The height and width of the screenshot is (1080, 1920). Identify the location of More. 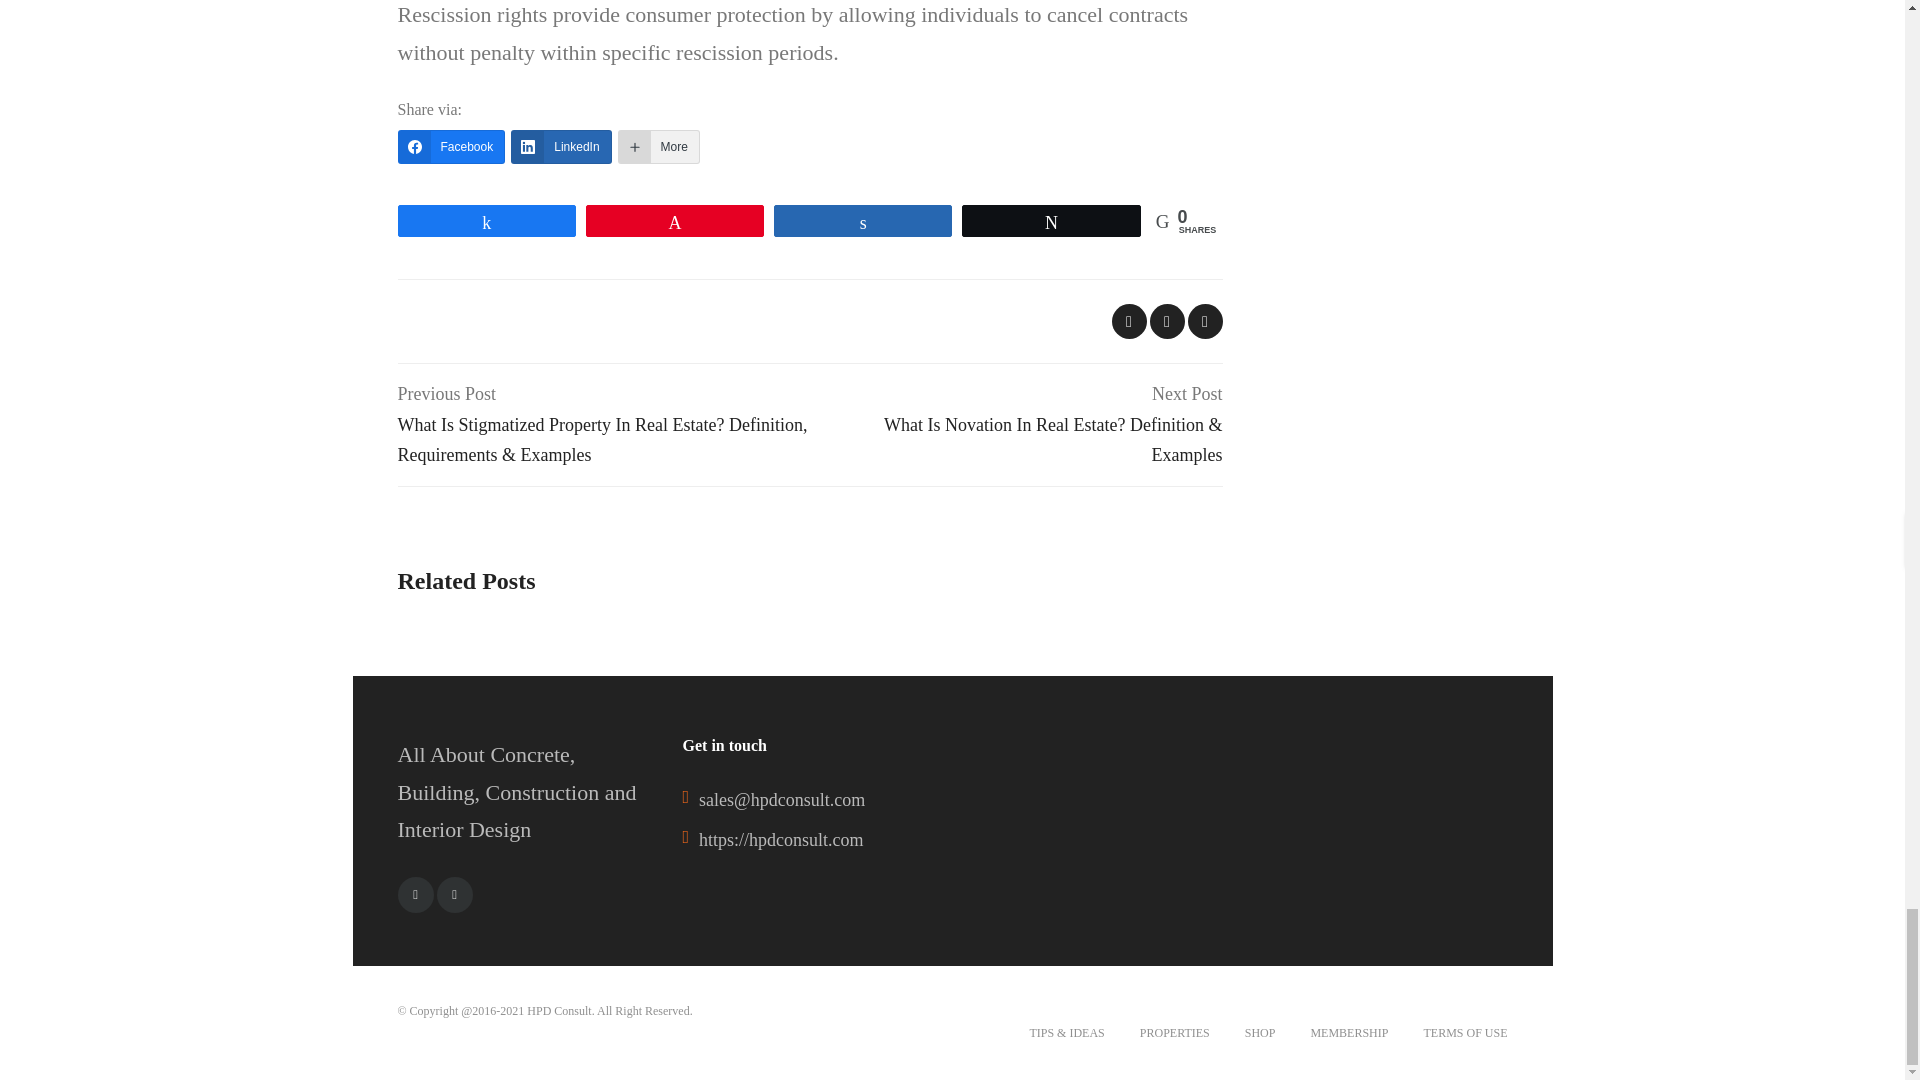
(659, 146).